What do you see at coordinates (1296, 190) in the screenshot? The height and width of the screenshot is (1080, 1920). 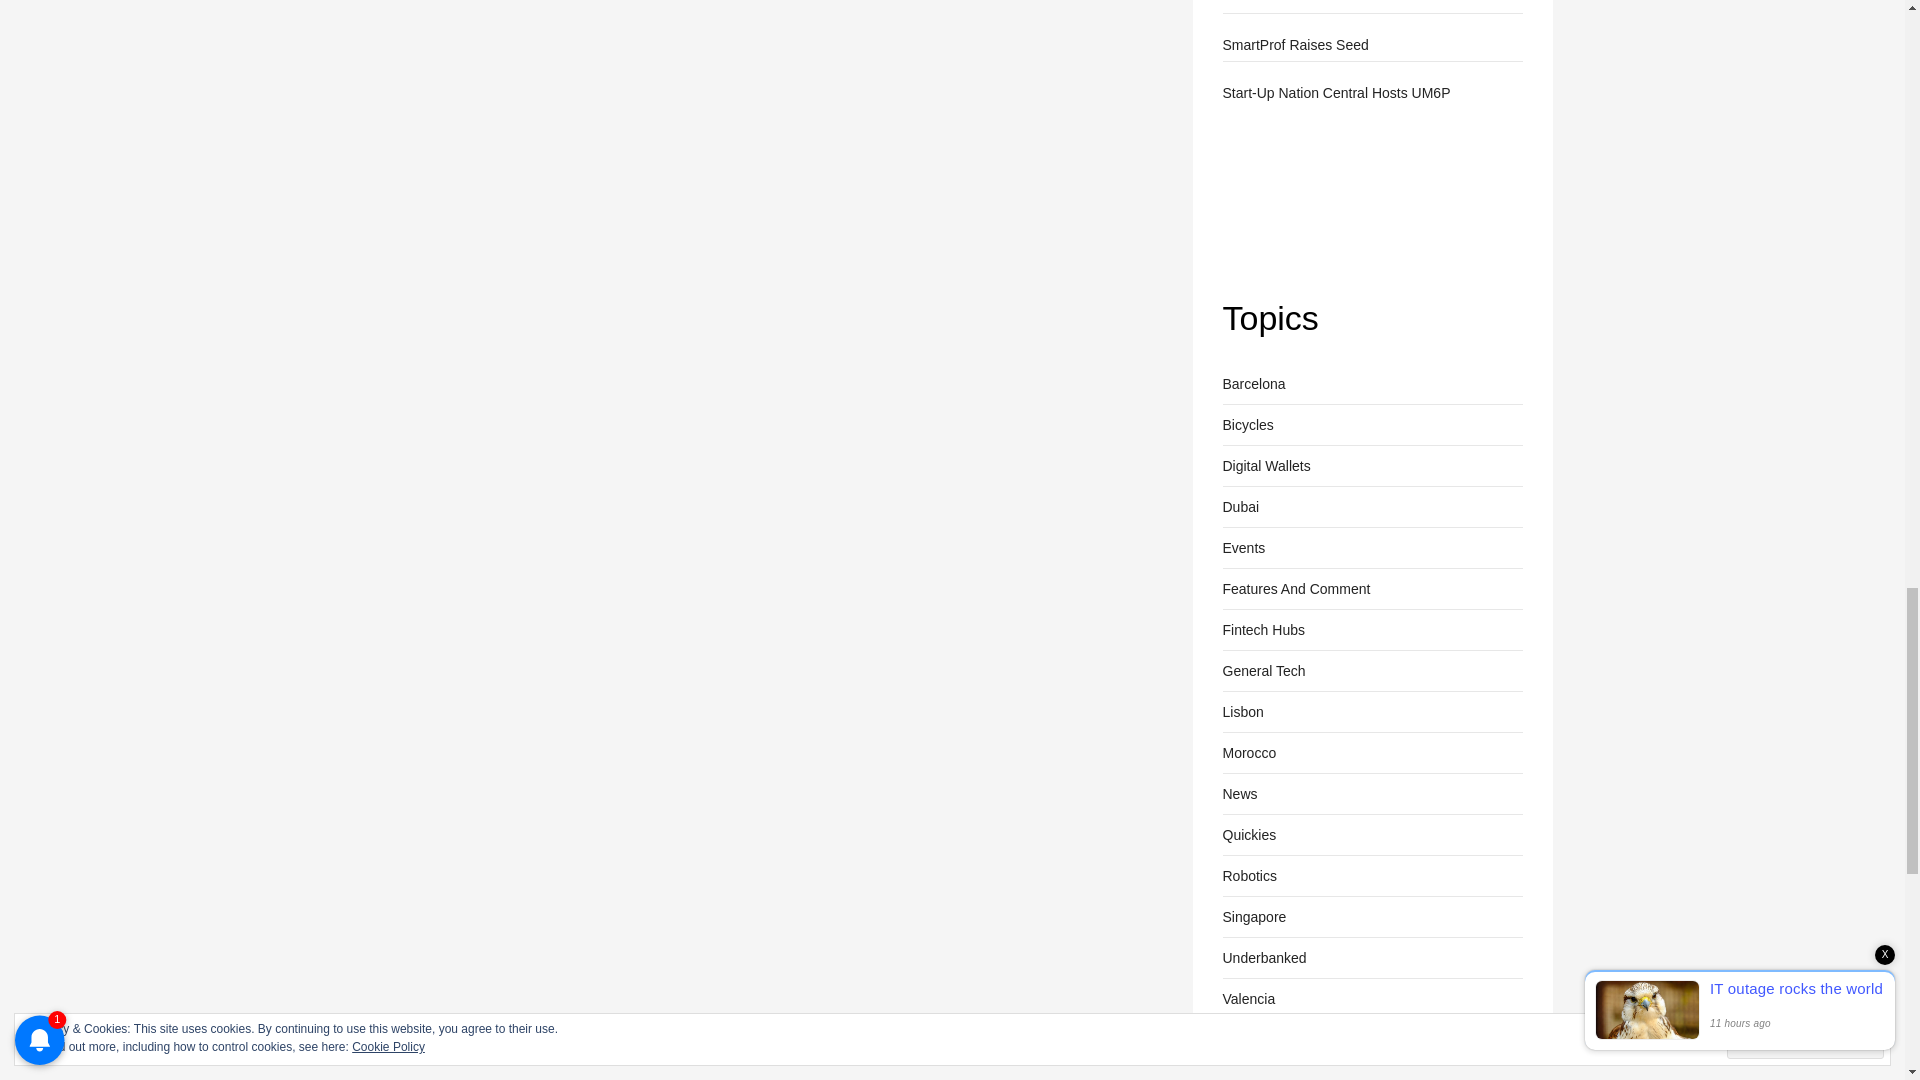 I see `Start-Up Nation Central hosts UM6P` at bounding box center [1296, 190].